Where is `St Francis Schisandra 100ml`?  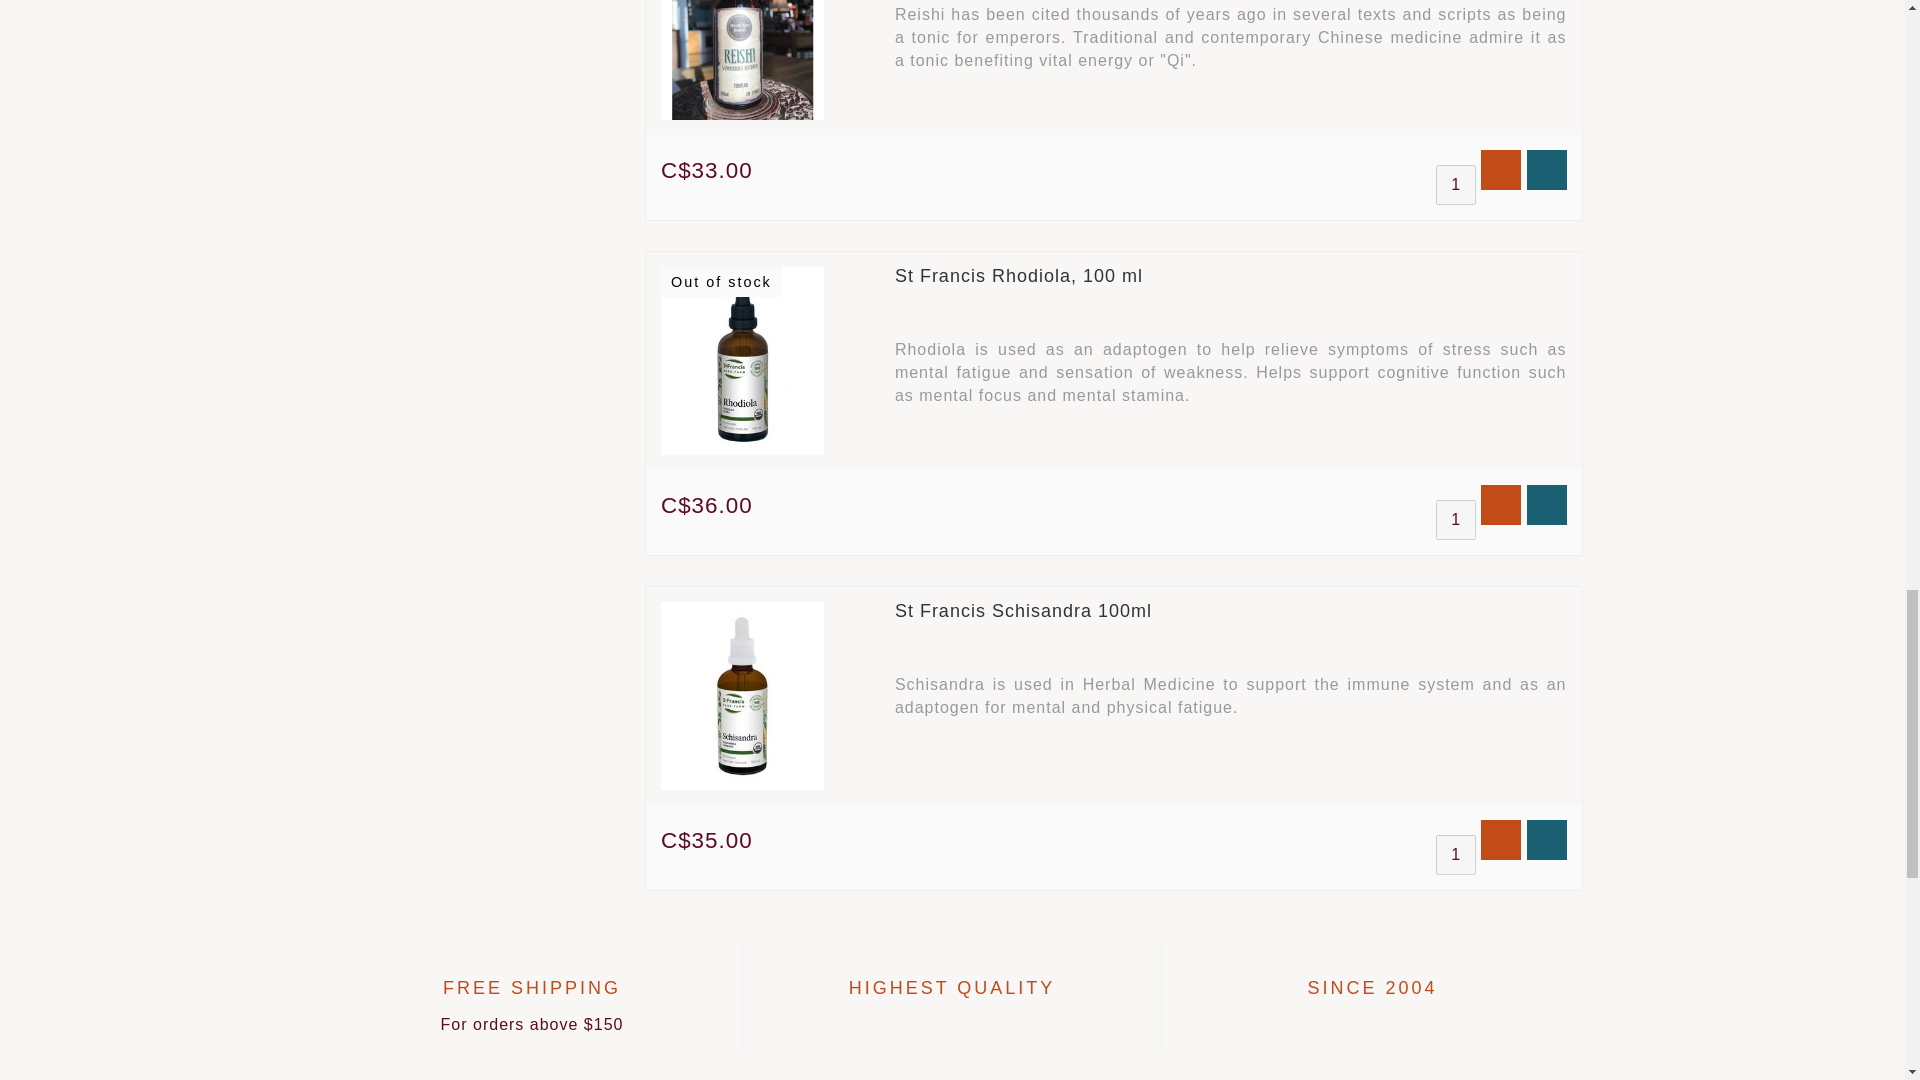 St Francis Schisandra 100ml is located at coordinates (1023, 610).